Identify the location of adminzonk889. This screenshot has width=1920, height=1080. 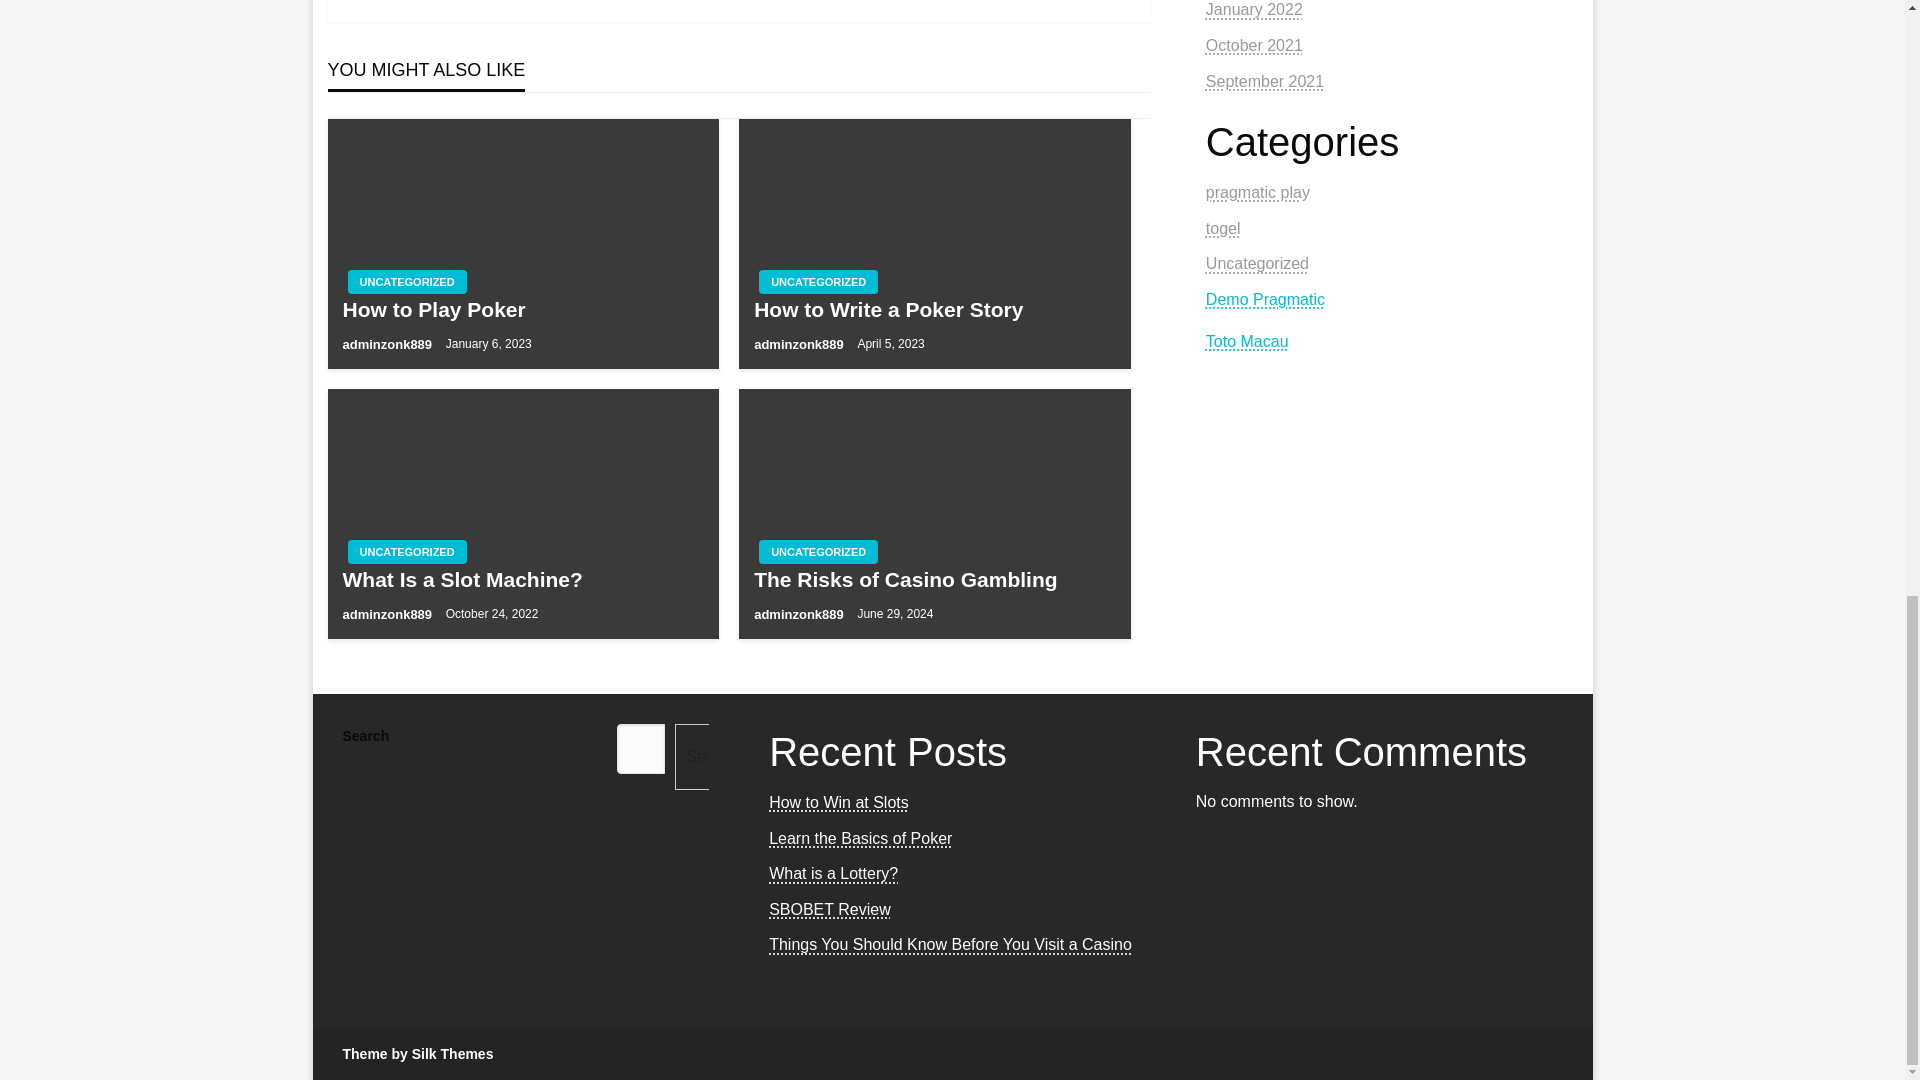
(800, 614).